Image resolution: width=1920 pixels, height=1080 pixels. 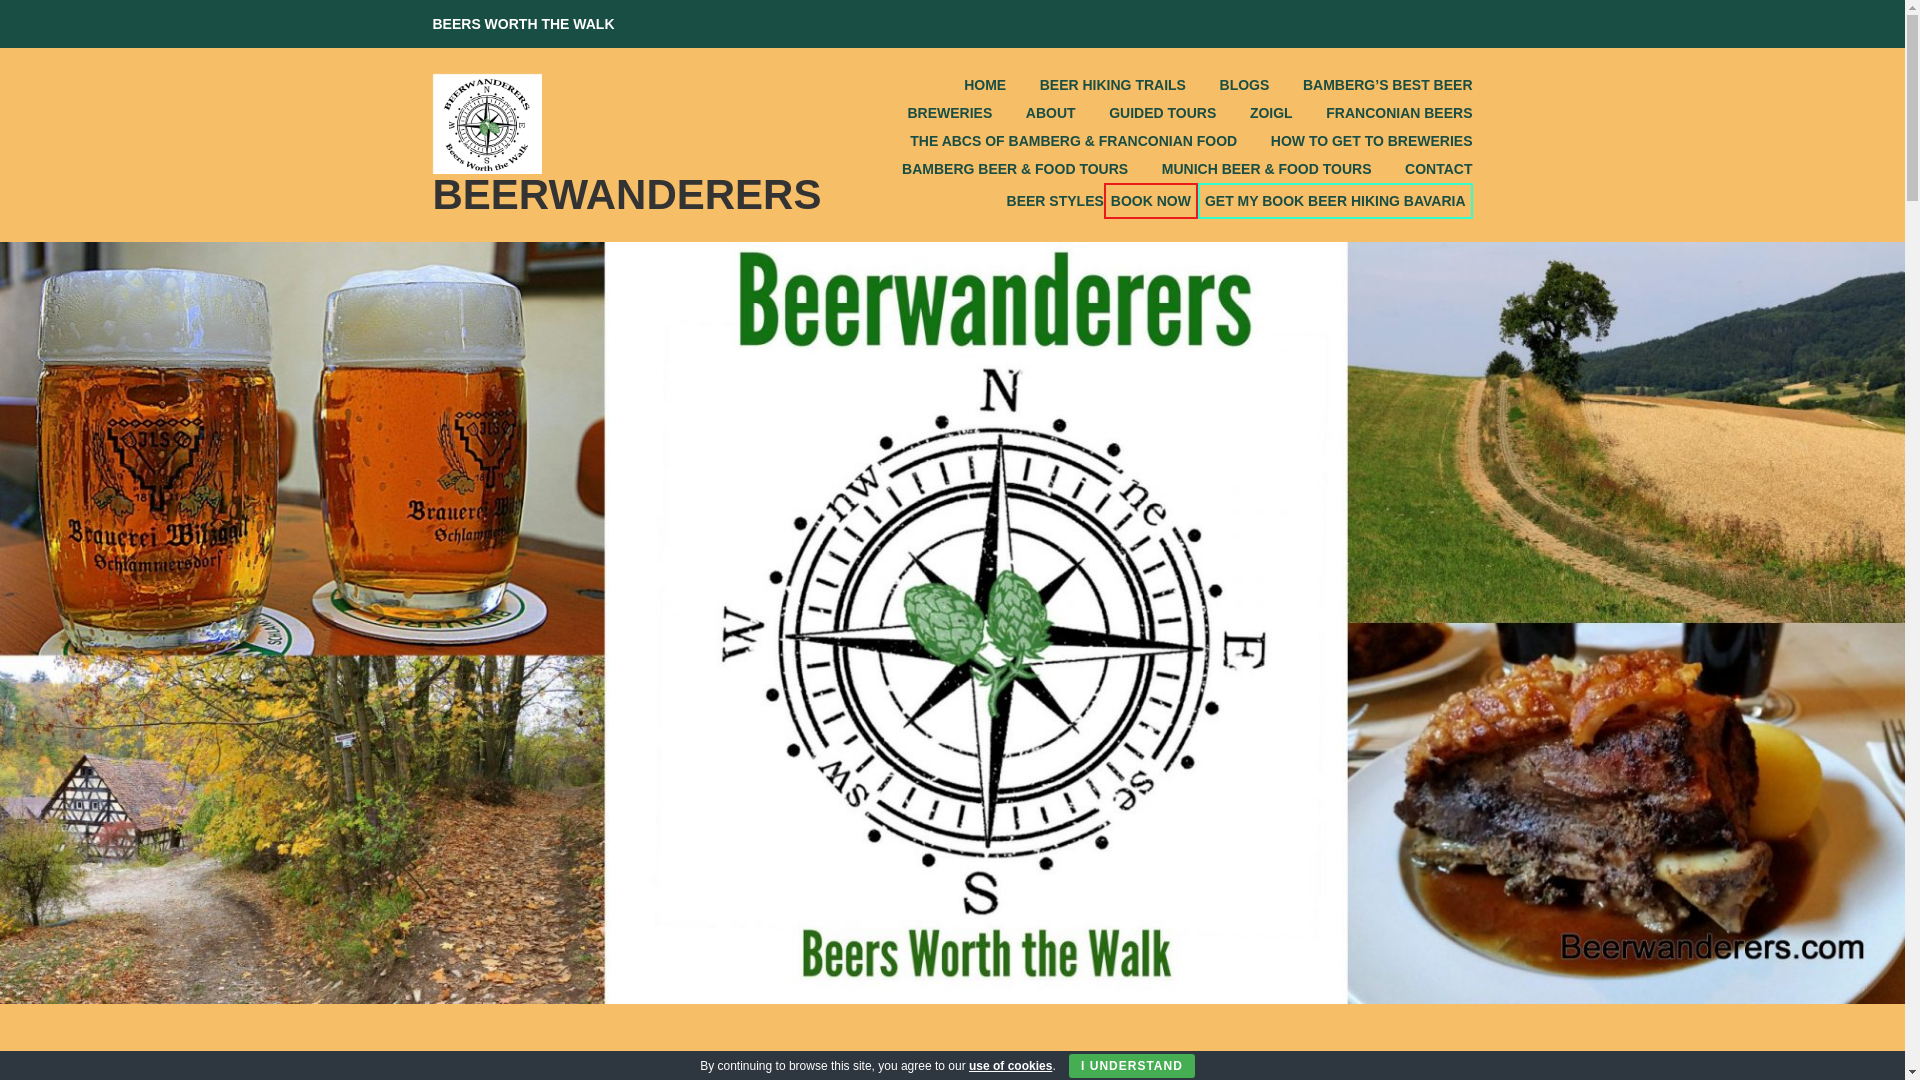 I want to click on HOW TO GET TO BREWERIES, so click(x=1354, y=141).